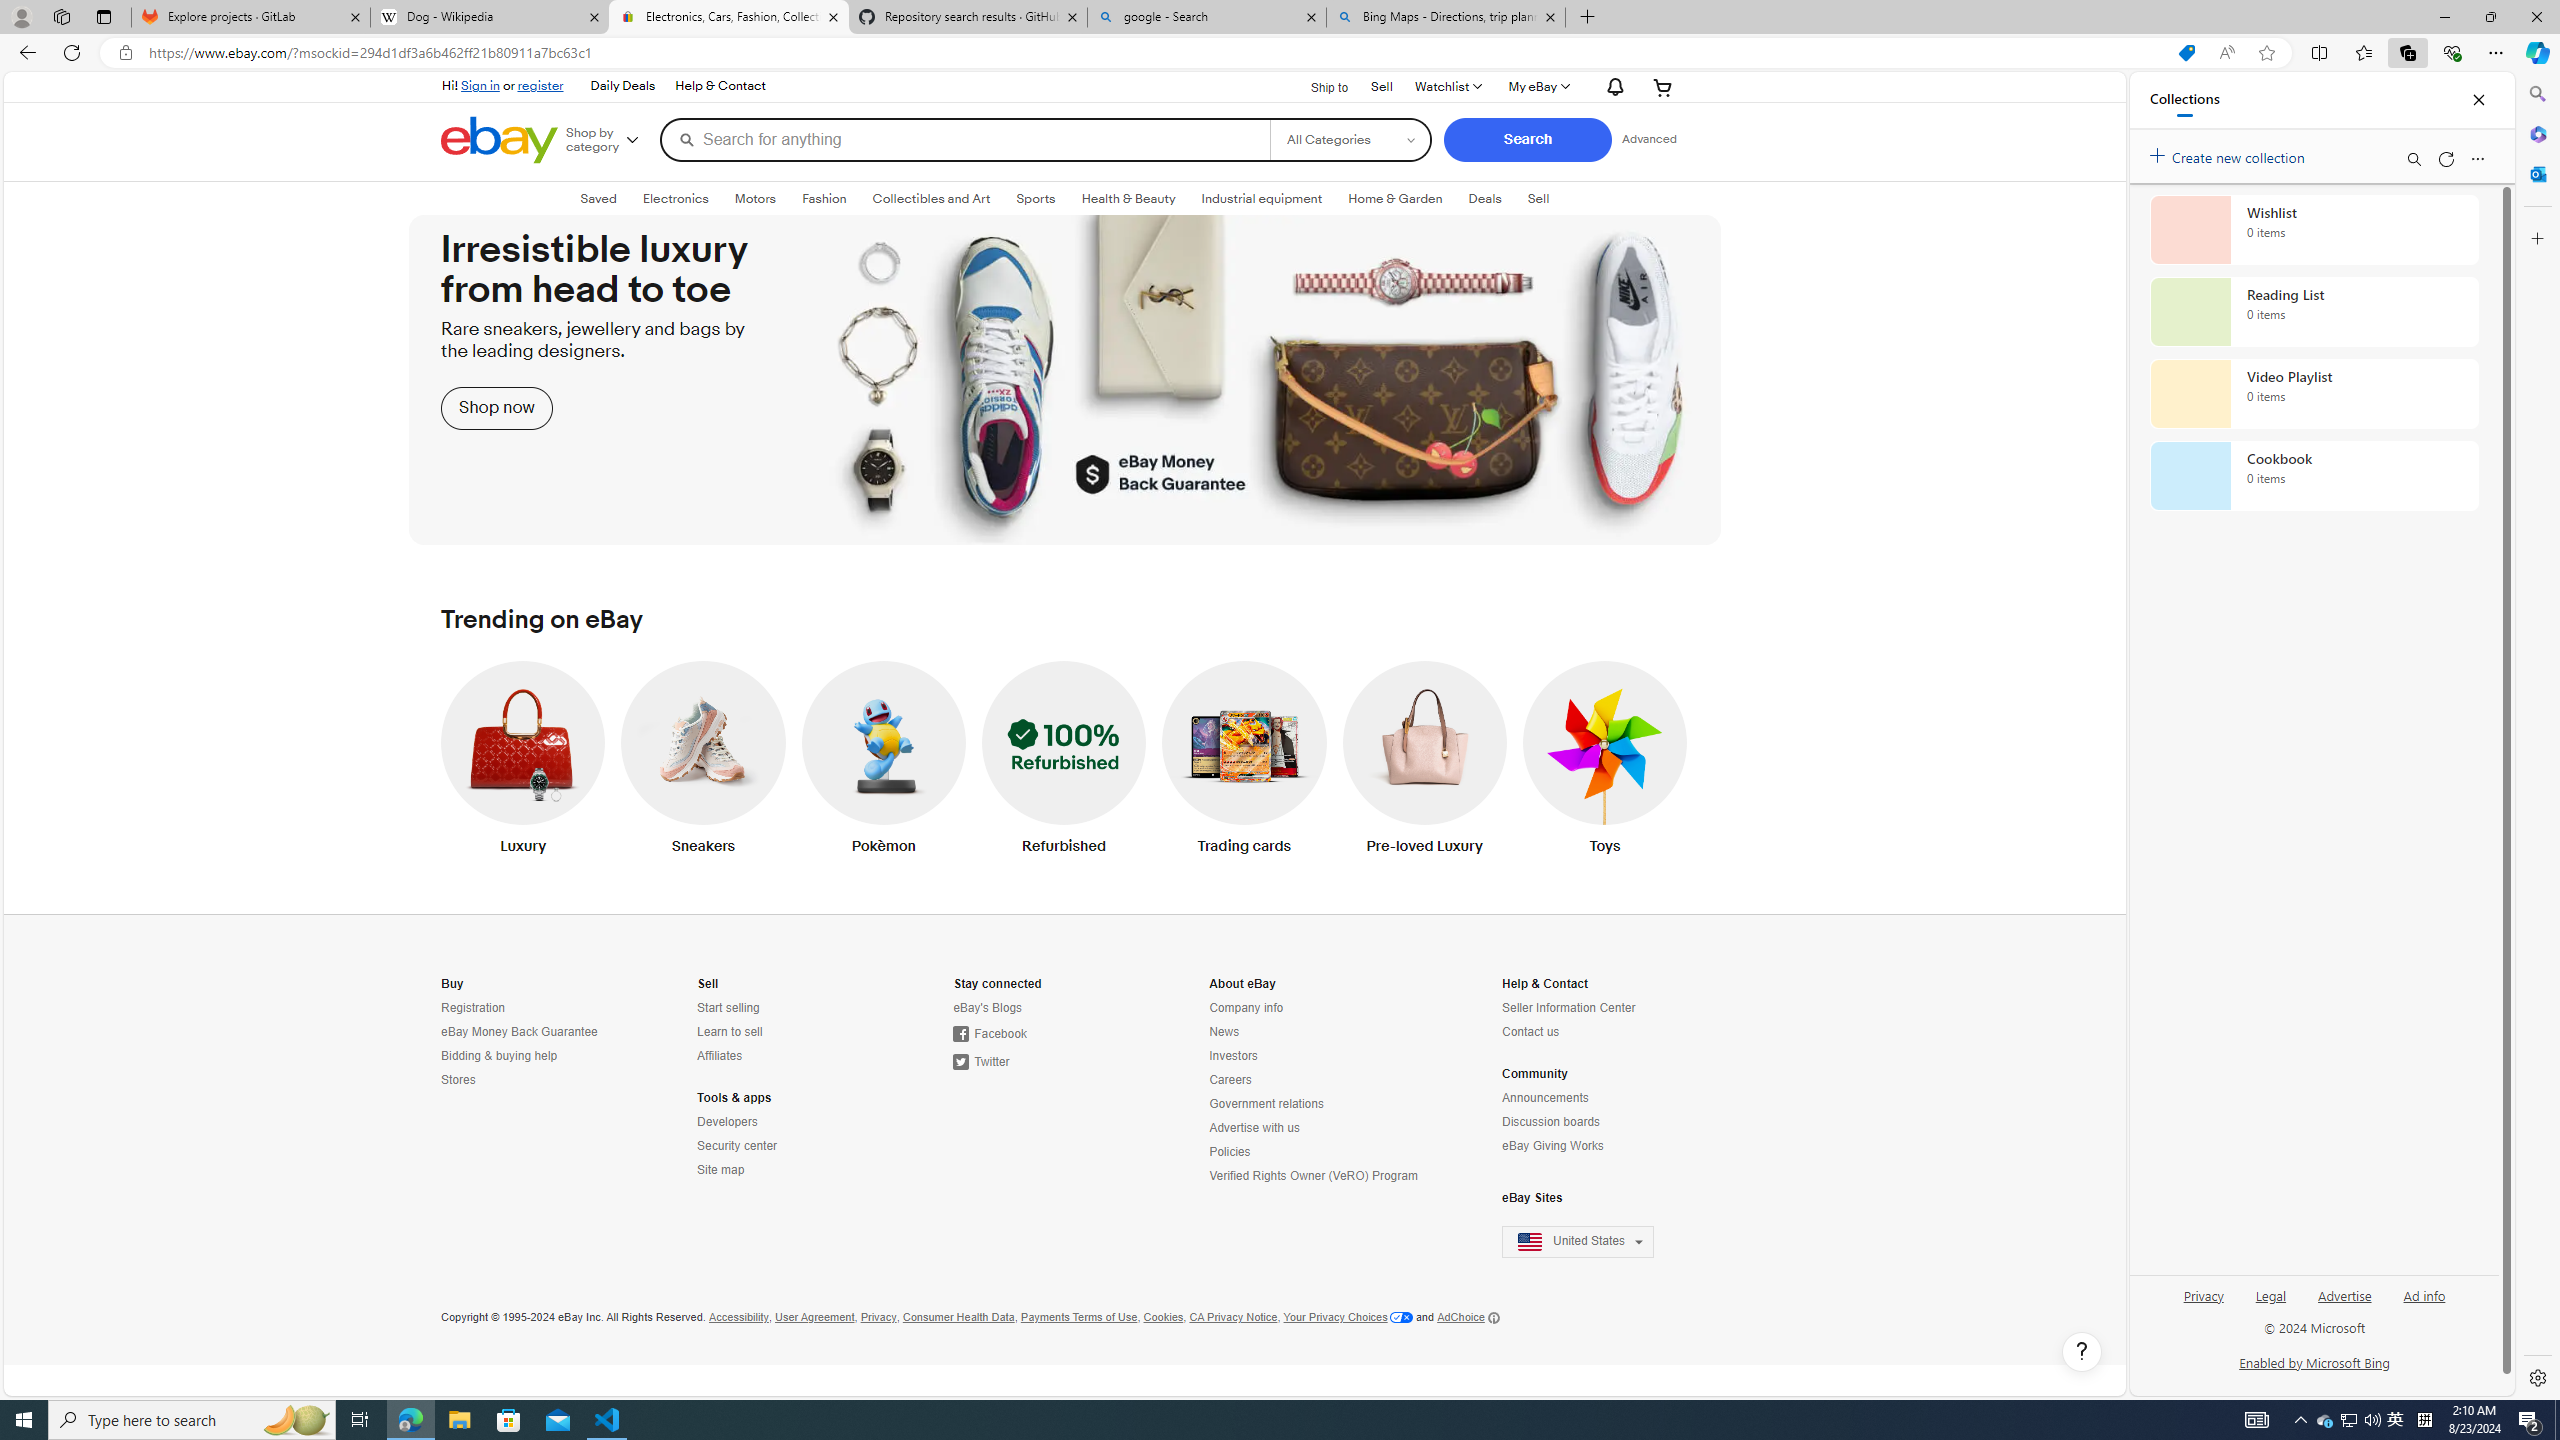 The image size is (2560, 1440). Describe the element at coordinates (786, 1170) in the screenshot. I see `Site map` at that location.